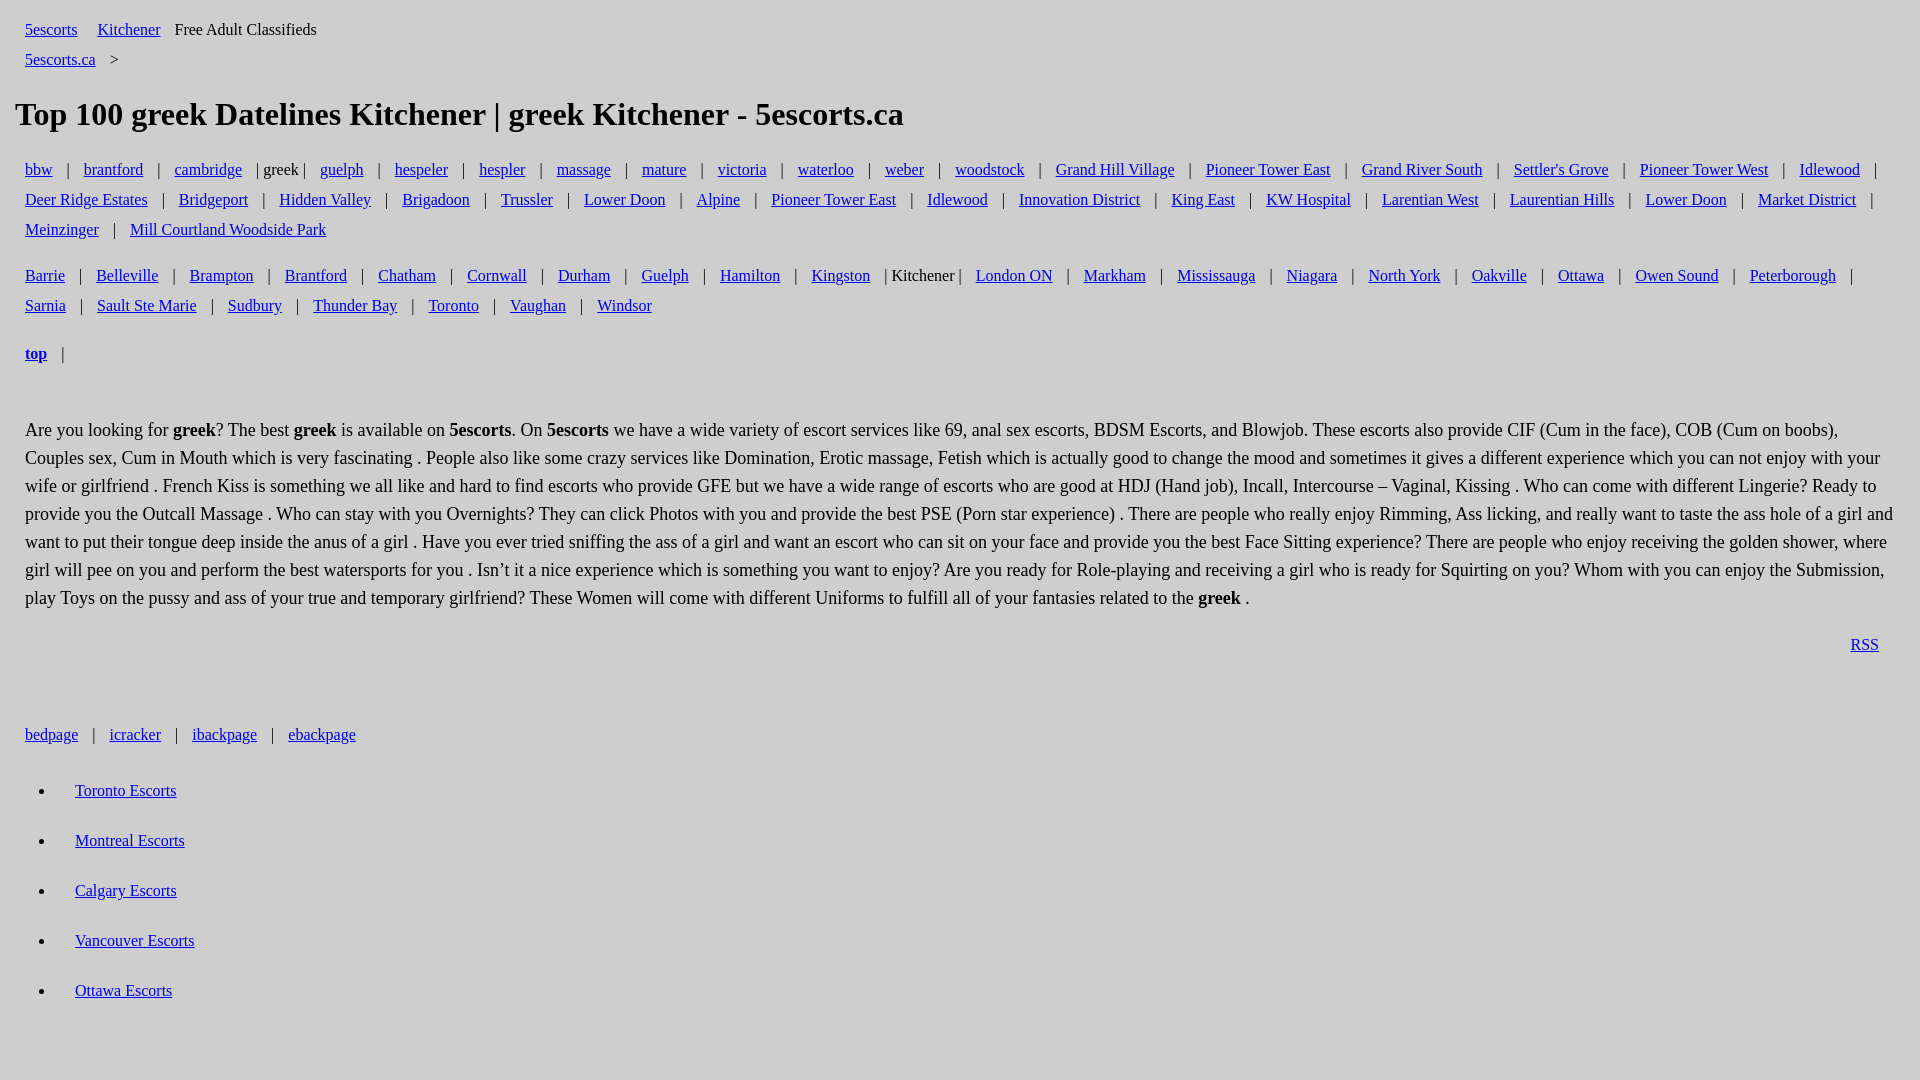  Describe the element at coordinates (126, 790) in the screenshot. I see `Toronto Escorts` at that location.